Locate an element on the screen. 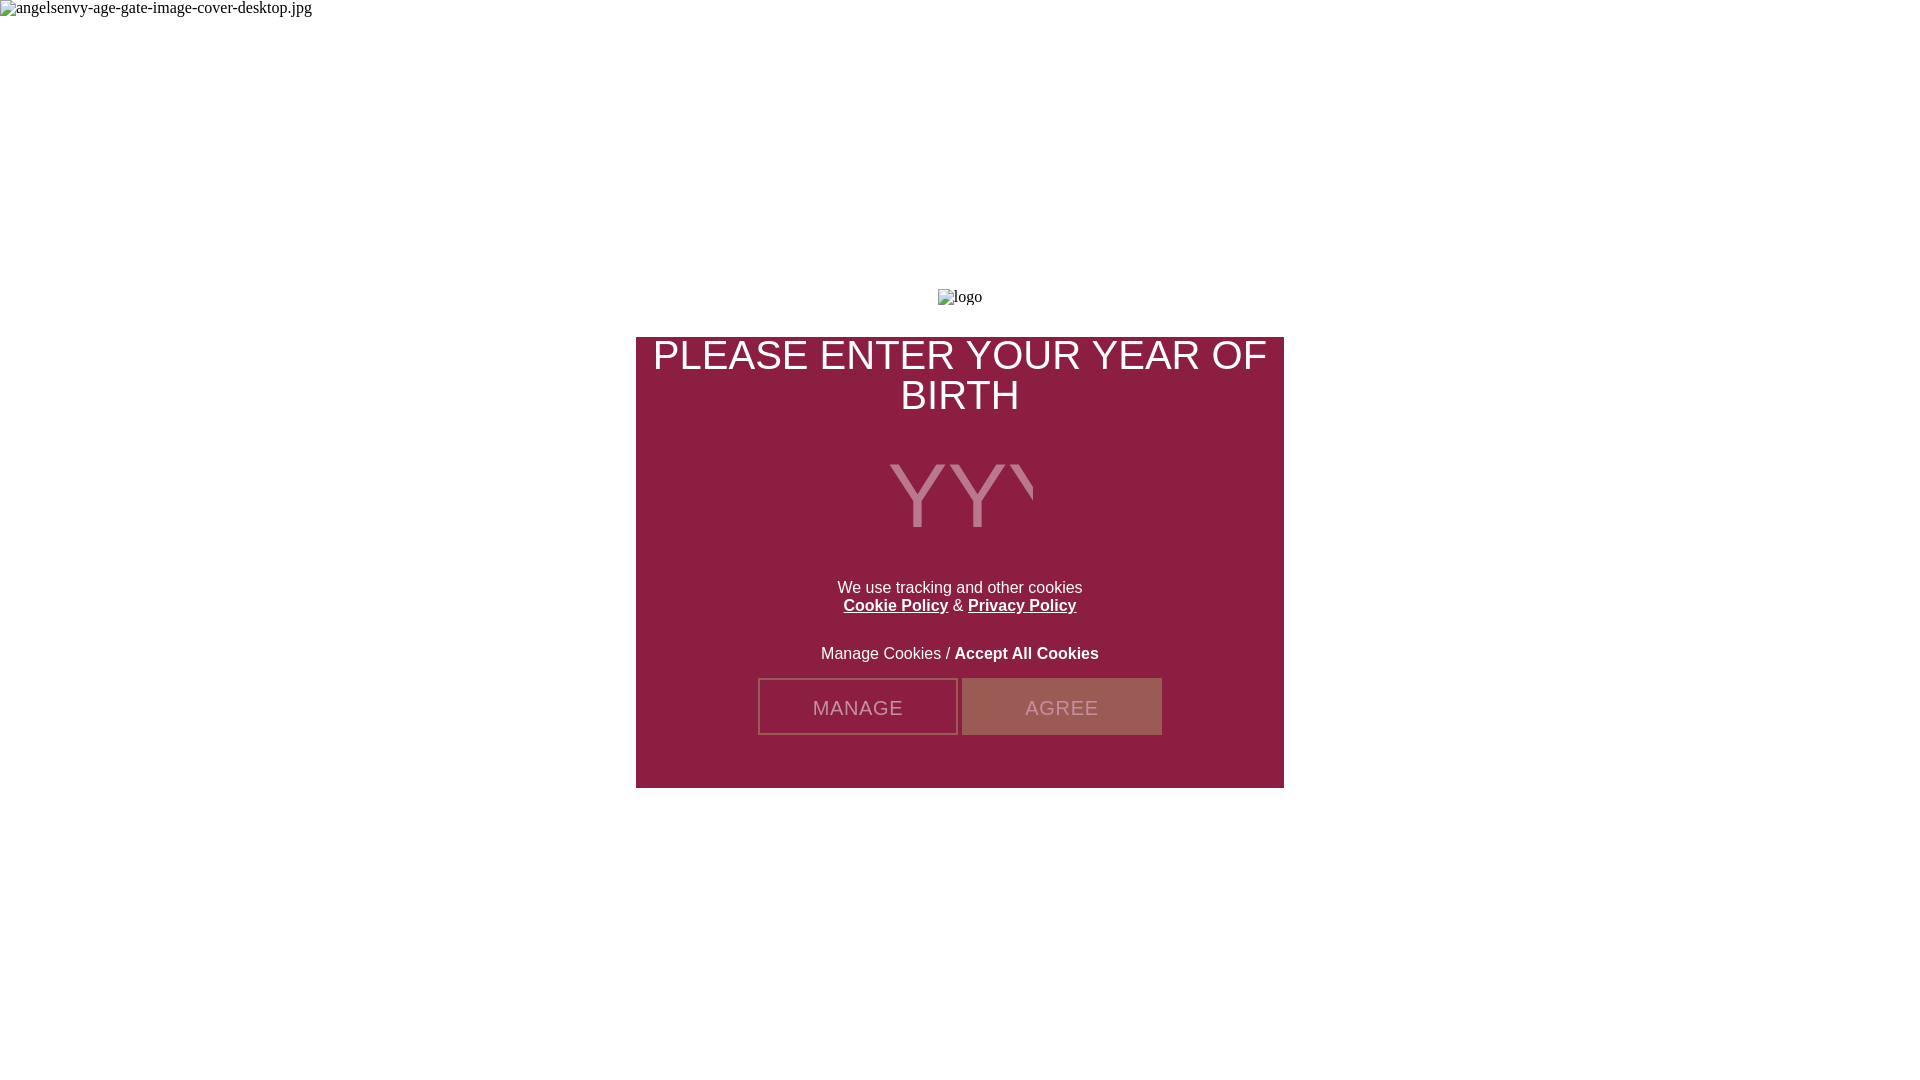  RECIPES is located at coordinates (1118, 40).